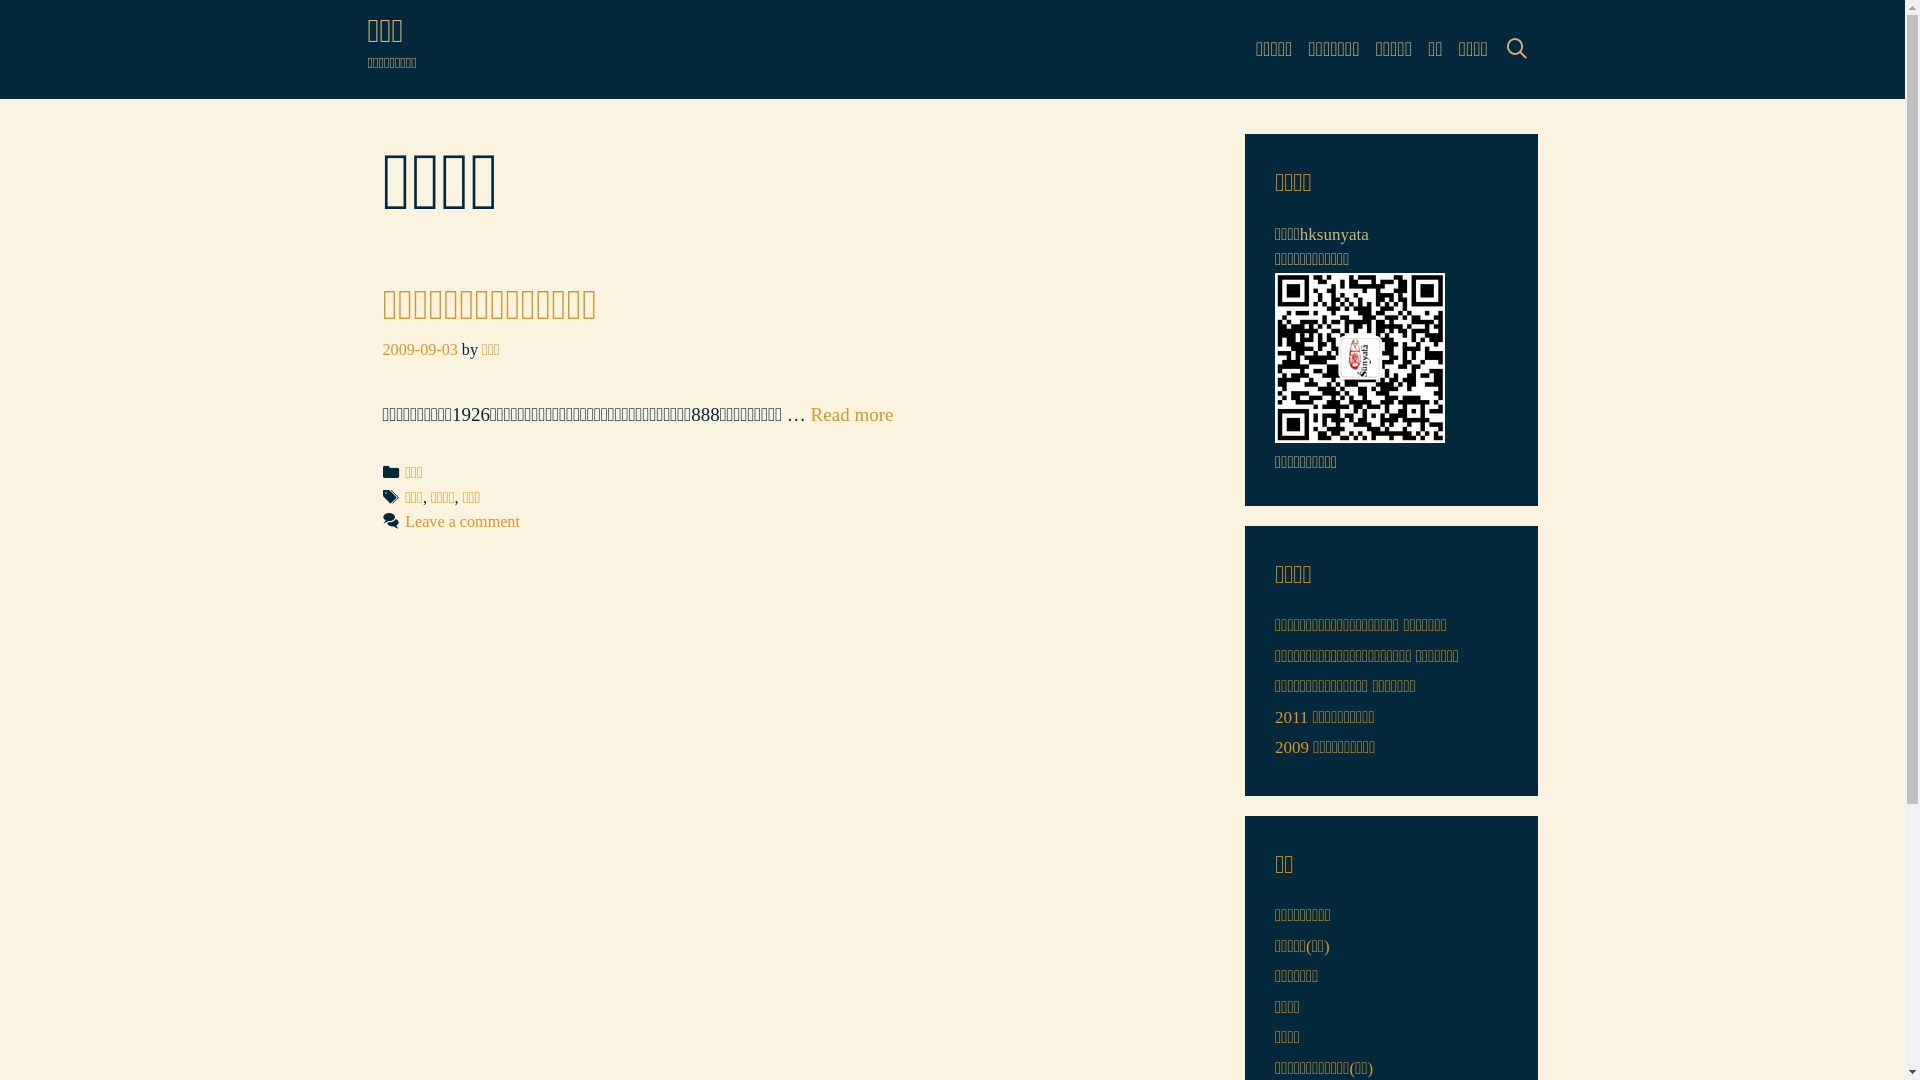 The width and height of the screenshot is (1920, 1080). What do you see at coordinates (420, 350) in the screenshot?
I see `2009-09-03` at bounding box center [420, 350].